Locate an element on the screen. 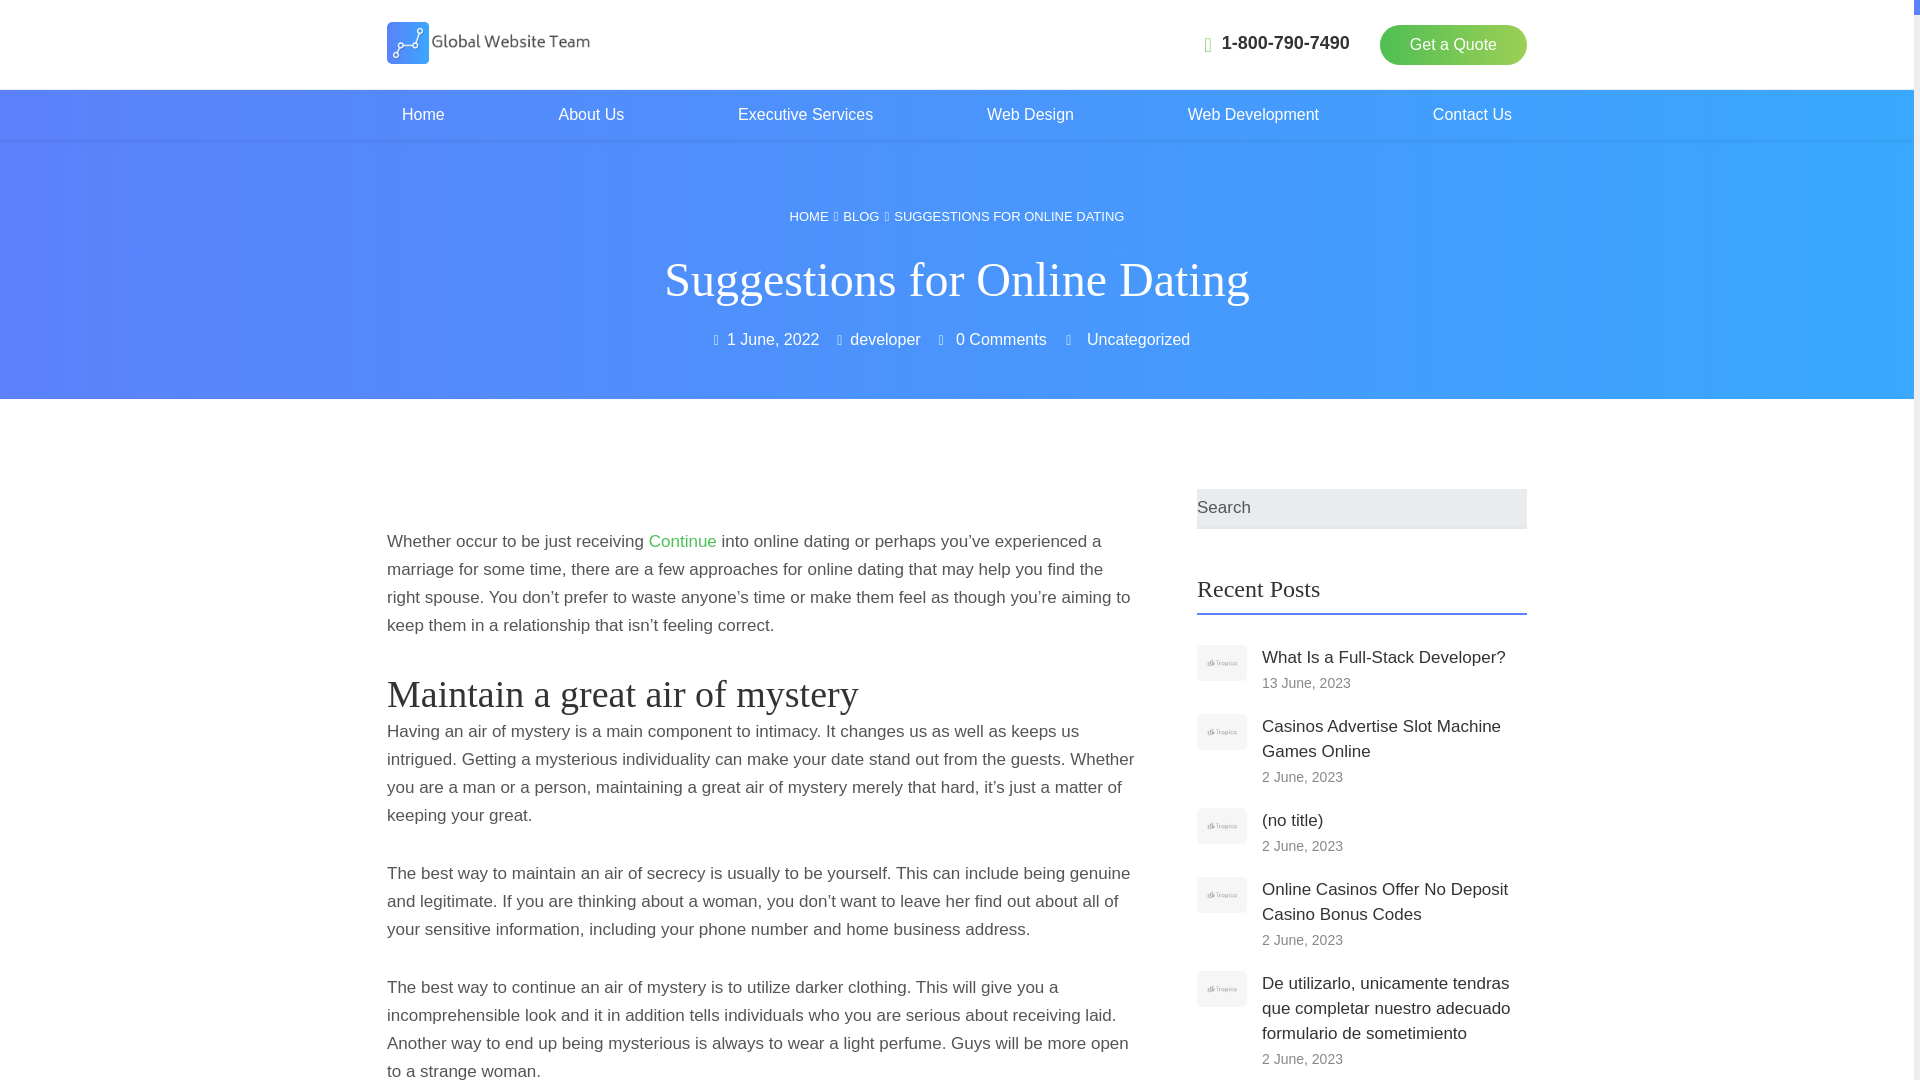 The width and height of the screenshot is (1920, 1080). Contact Us is located at coordinates (1472, 114).